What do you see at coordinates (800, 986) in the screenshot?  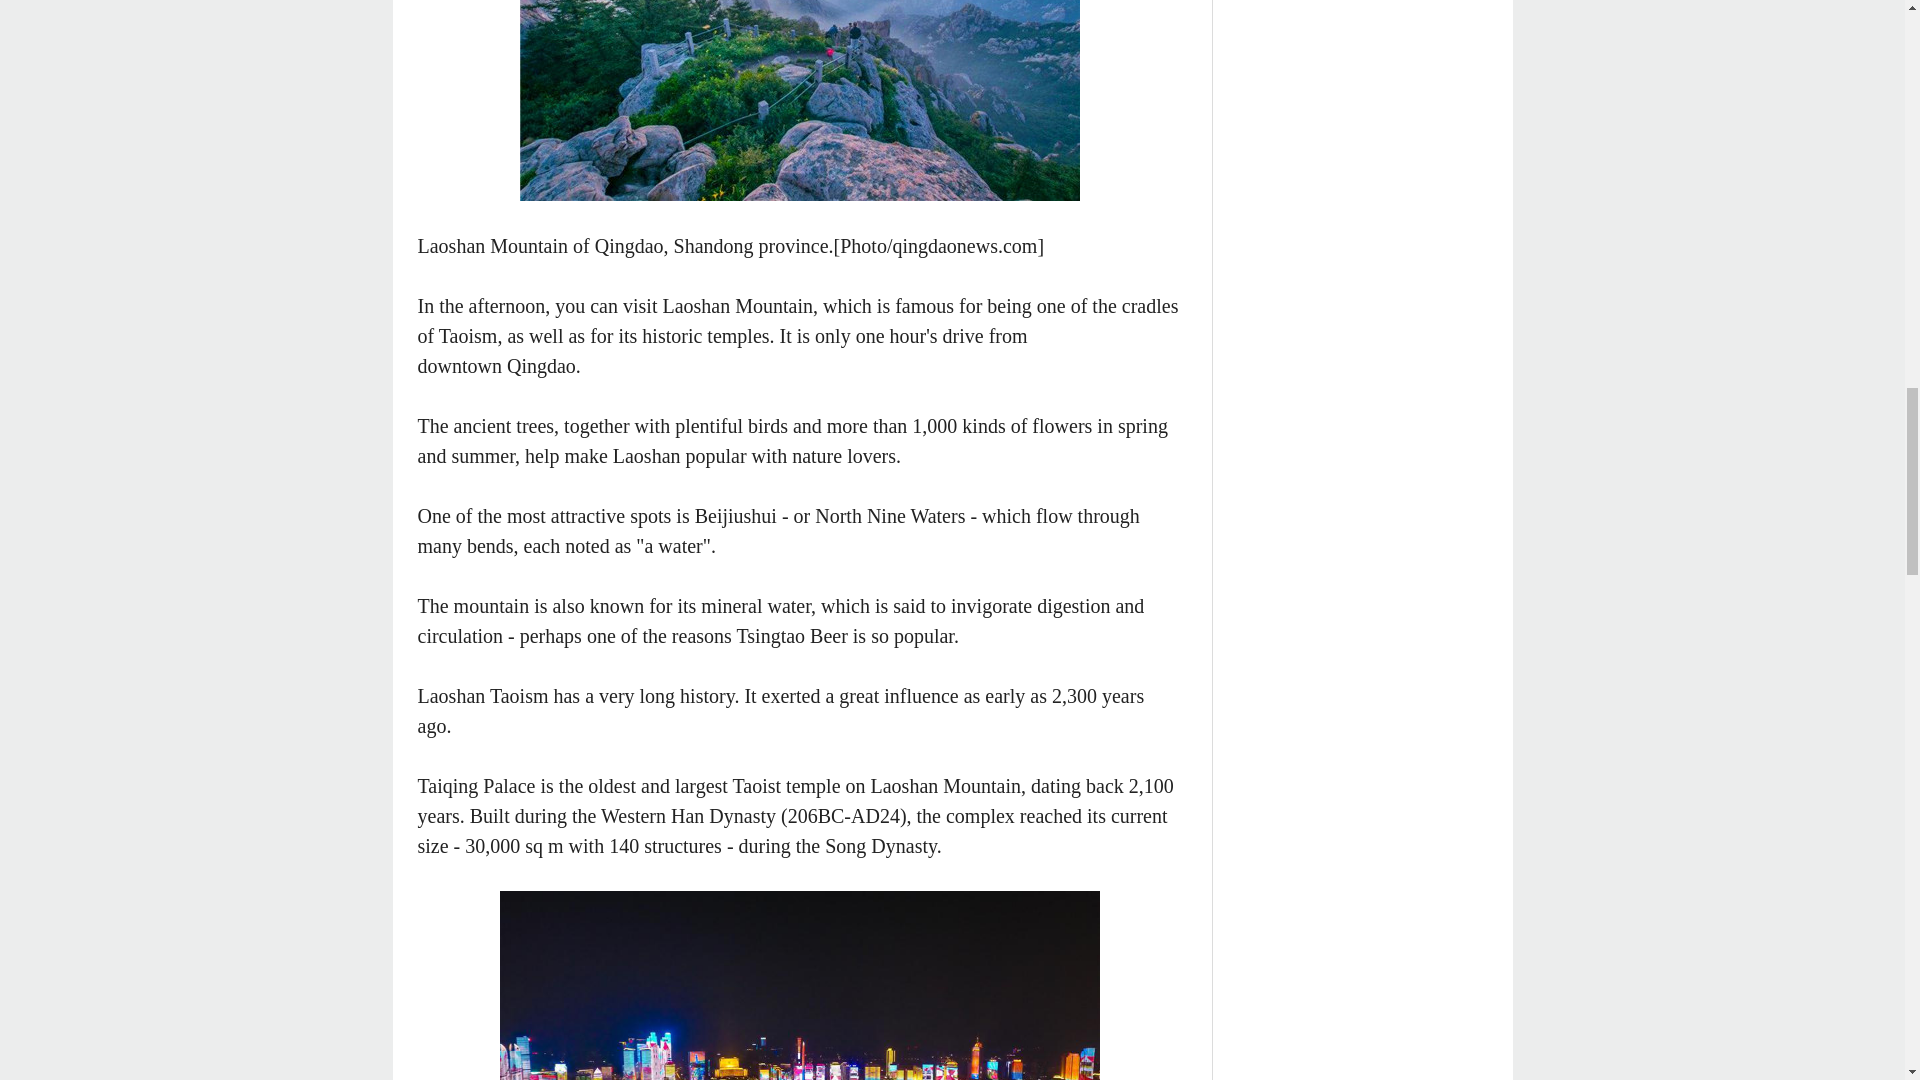 I see `1536048263027076692.png` at bounding box center [800, 986].